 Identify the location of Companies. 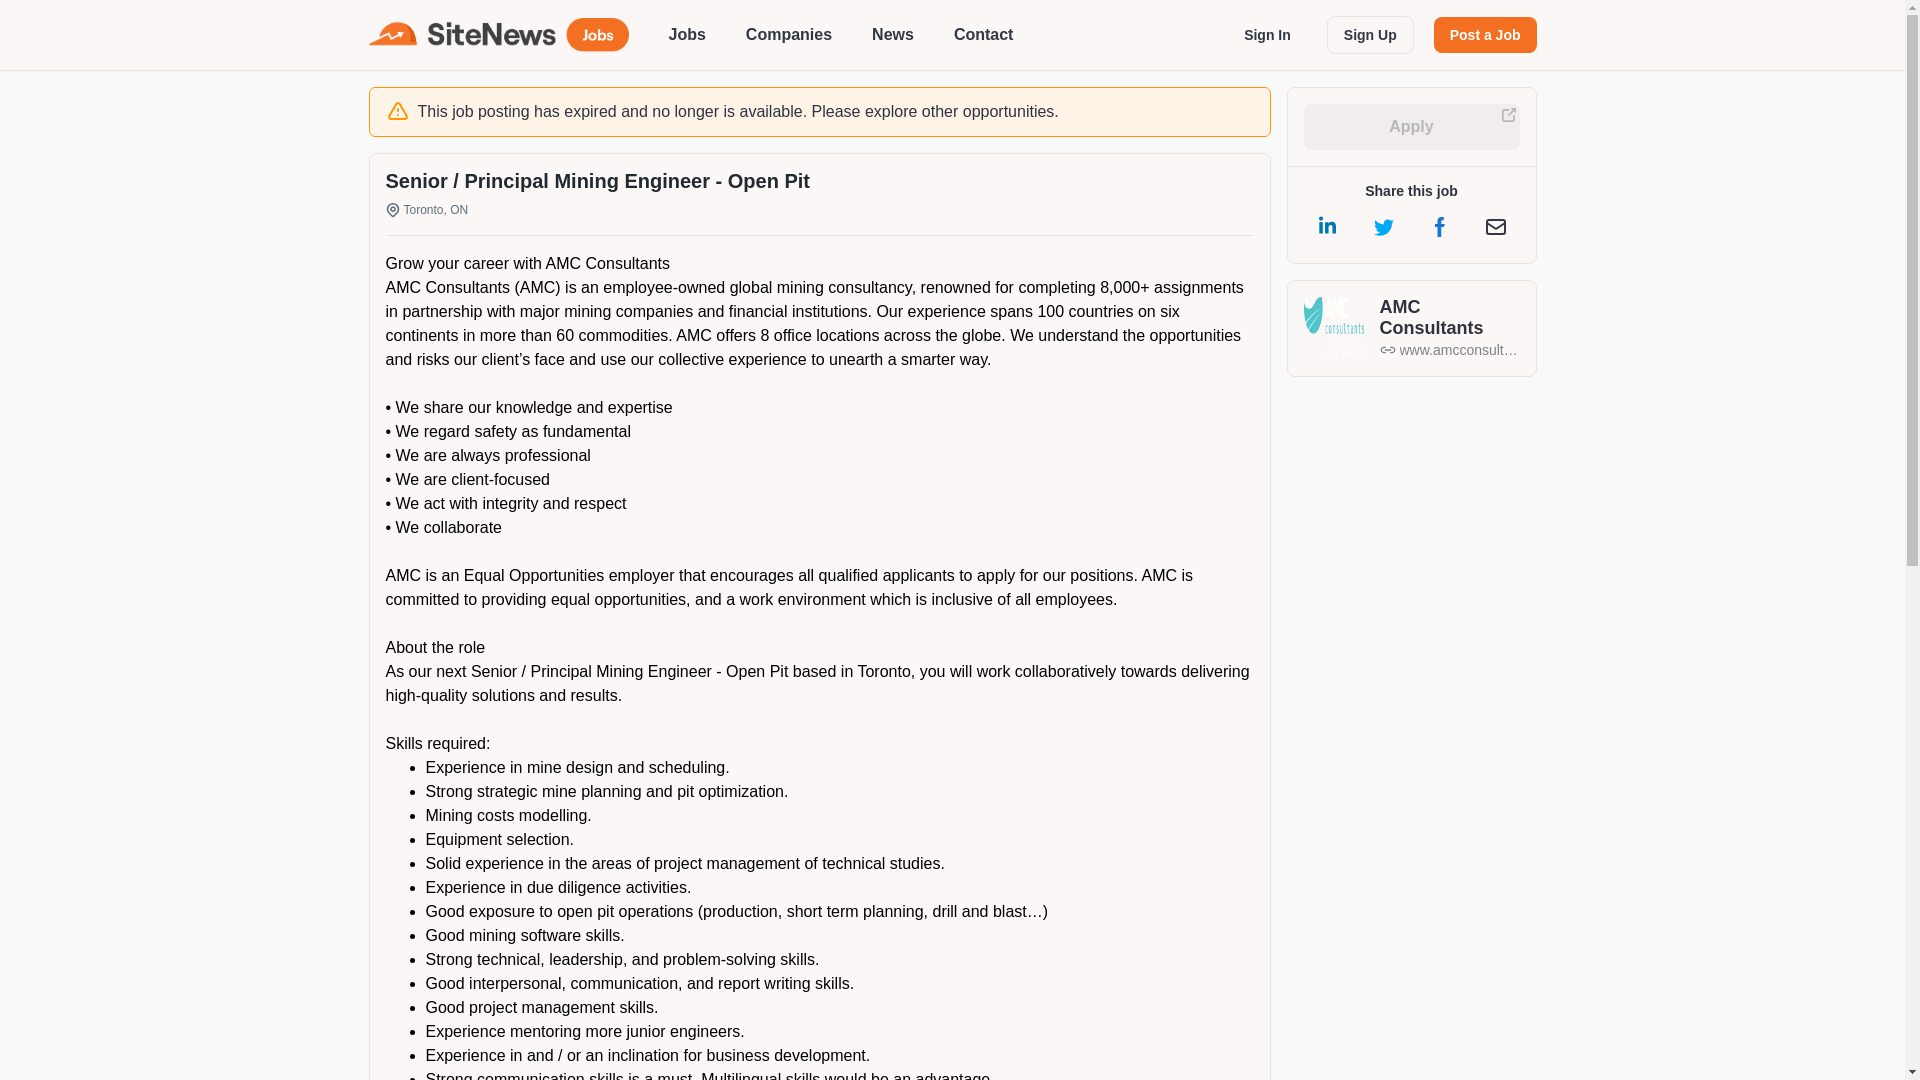
(788, 34).